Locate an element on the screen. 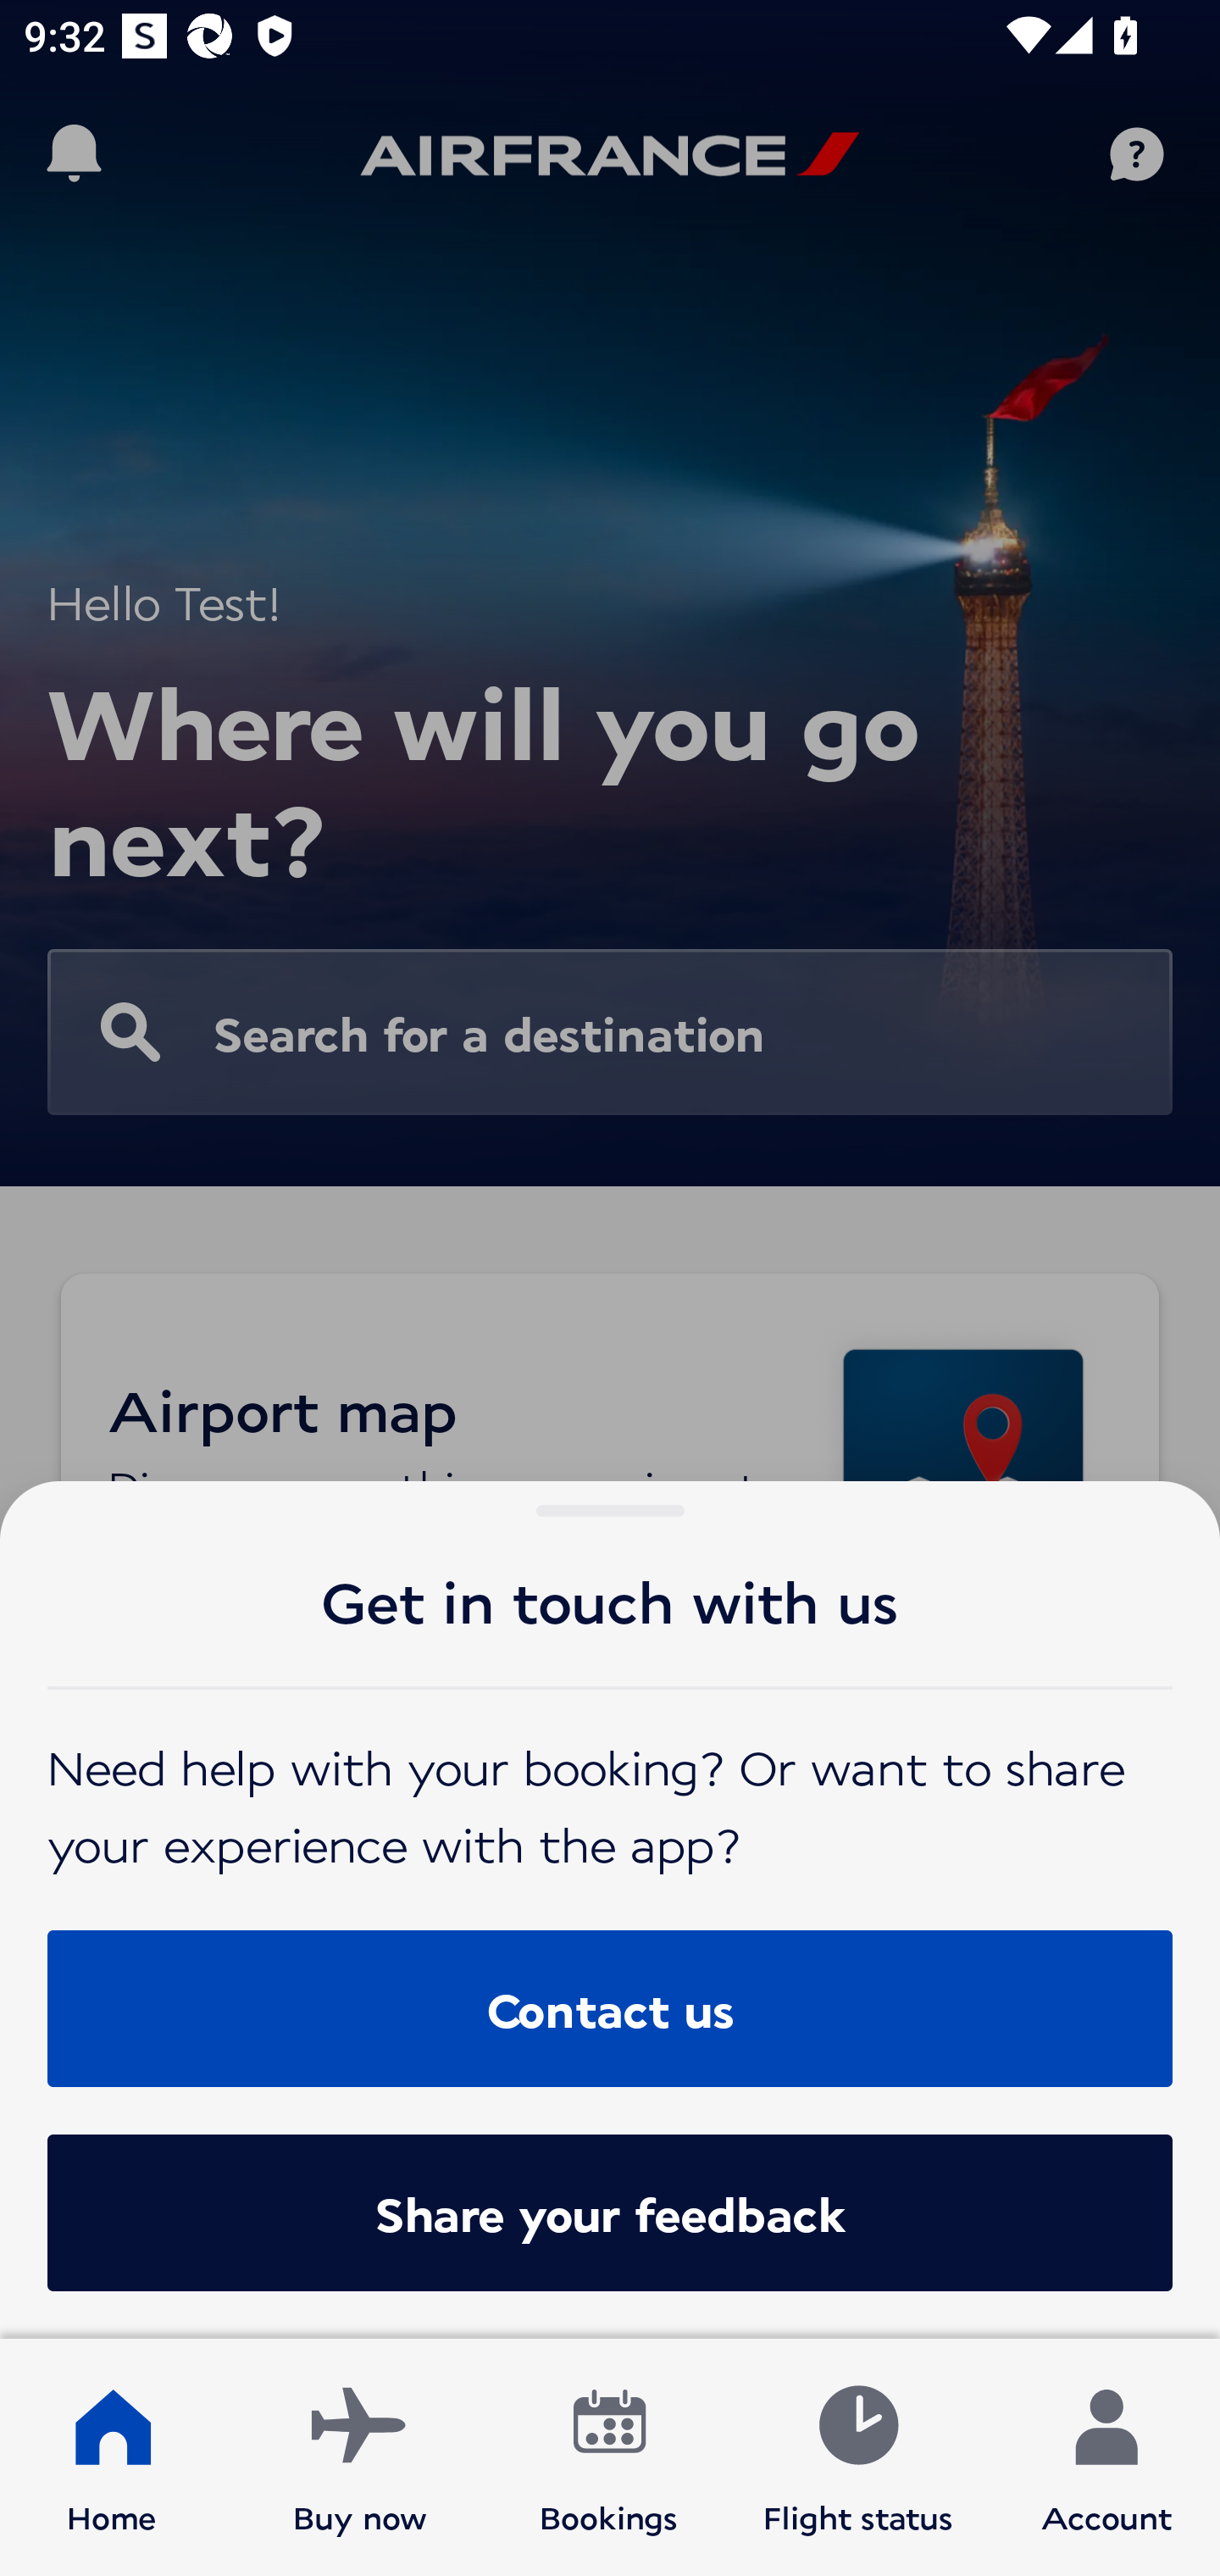 The image size is (1220, 2576). Account is located at coordinates (1106, 2457).